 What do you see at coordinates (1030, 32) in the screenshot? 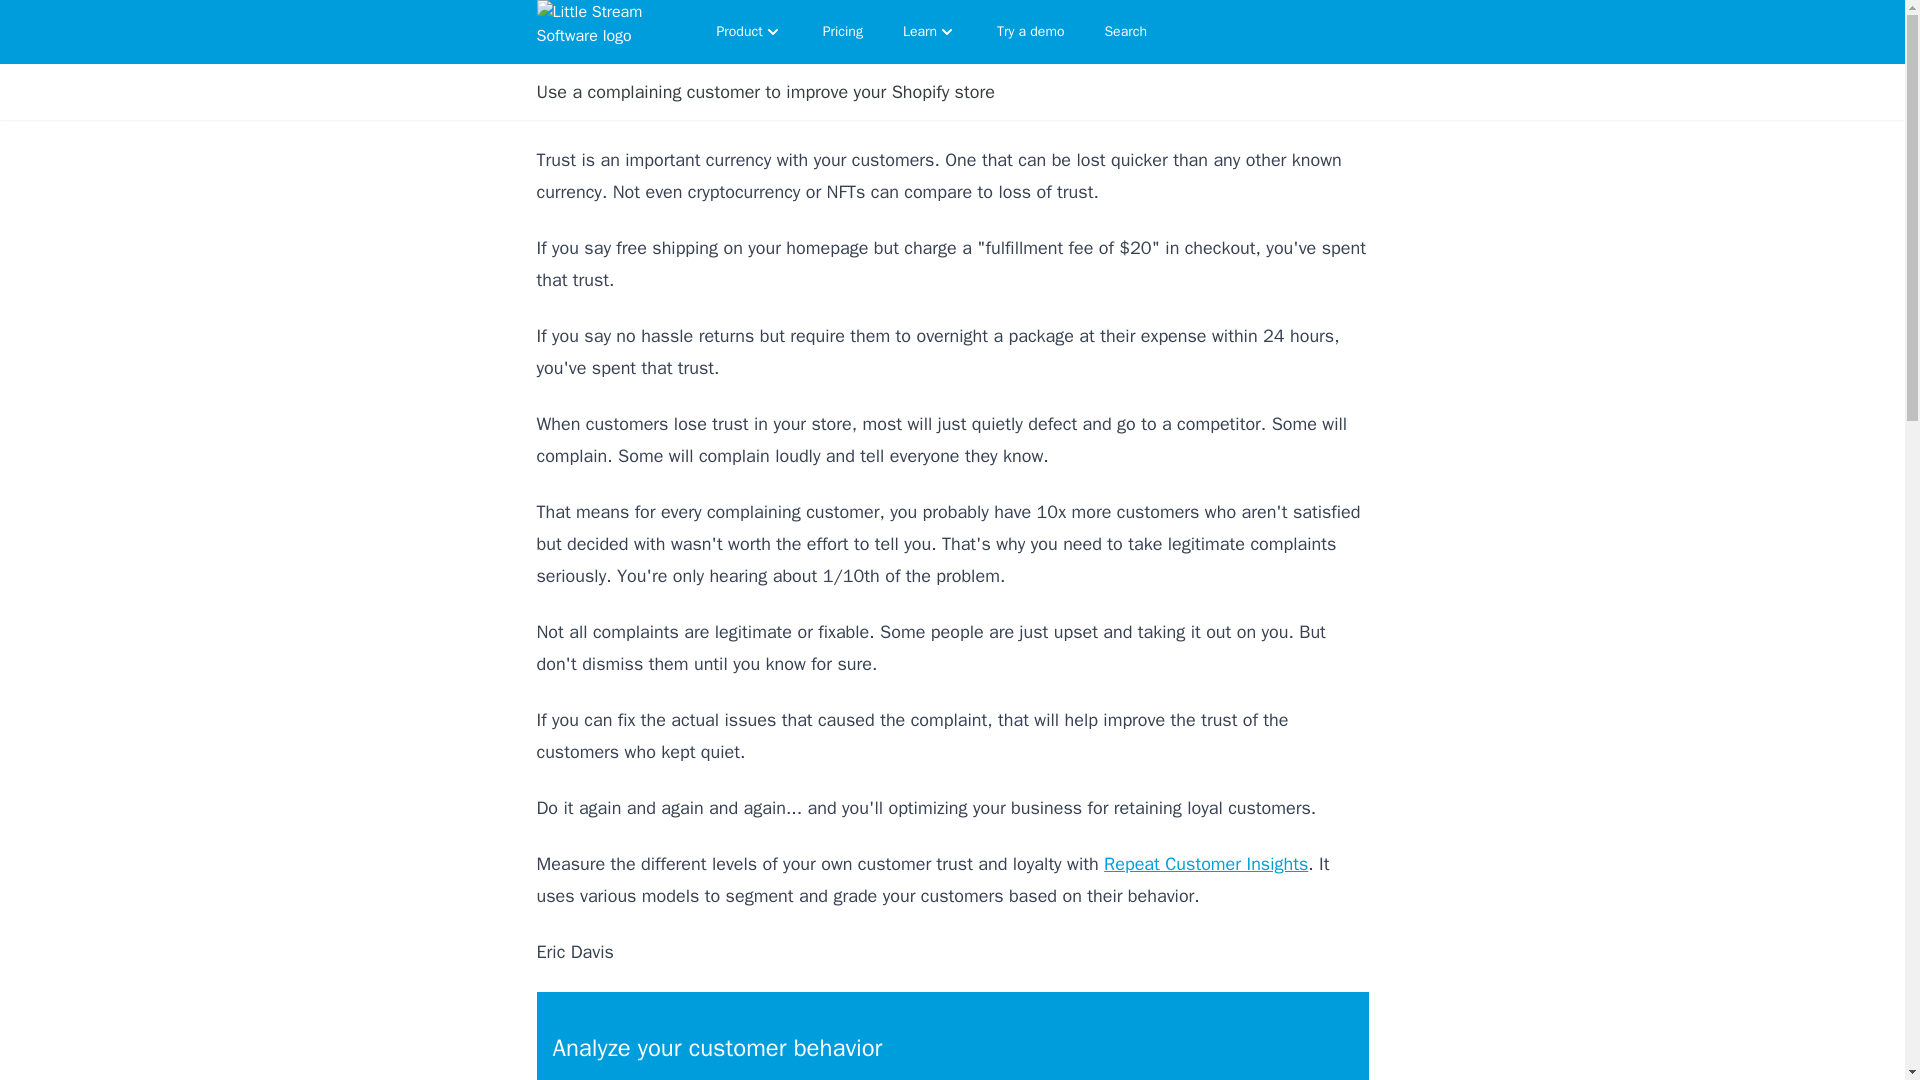
I see `Try a demo` at bounding box center [1030, 32].